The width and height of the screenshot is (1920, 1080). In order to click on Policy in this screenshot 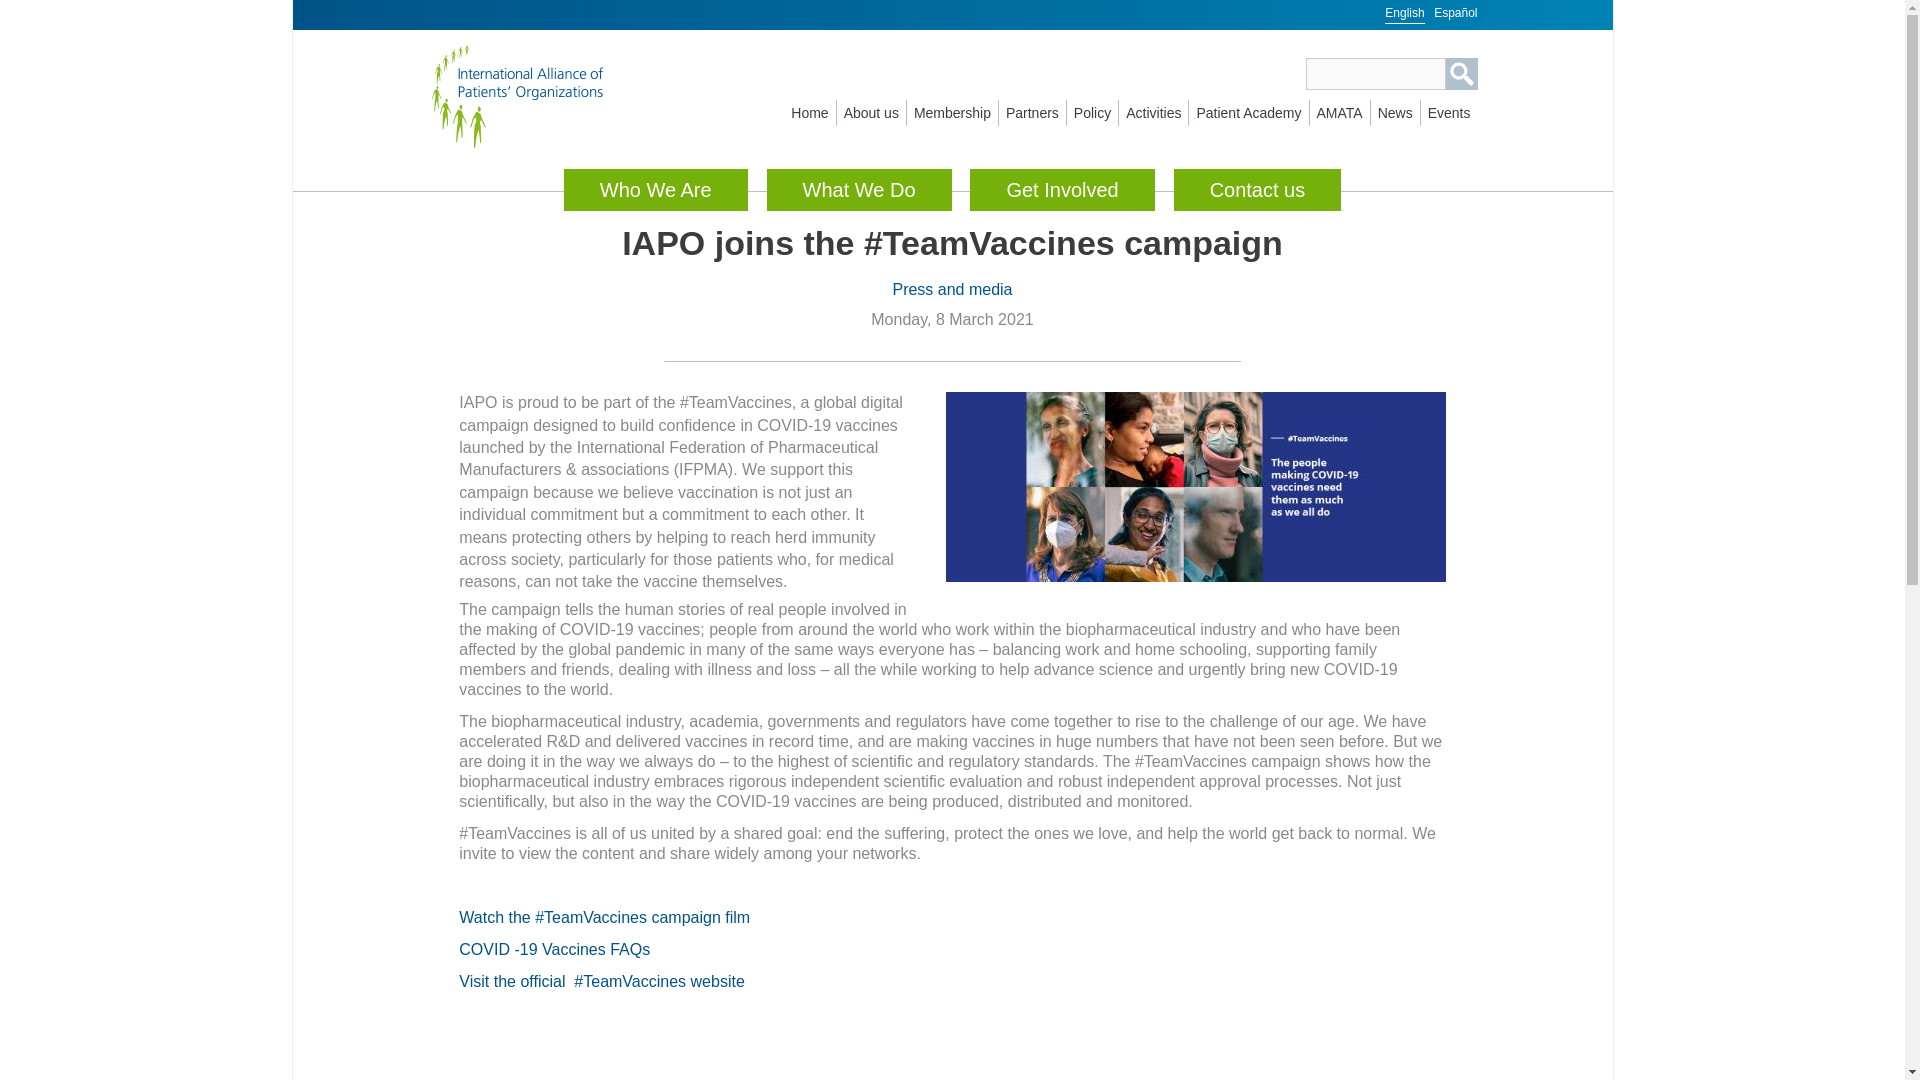, I will do `click(1092, 113)`.